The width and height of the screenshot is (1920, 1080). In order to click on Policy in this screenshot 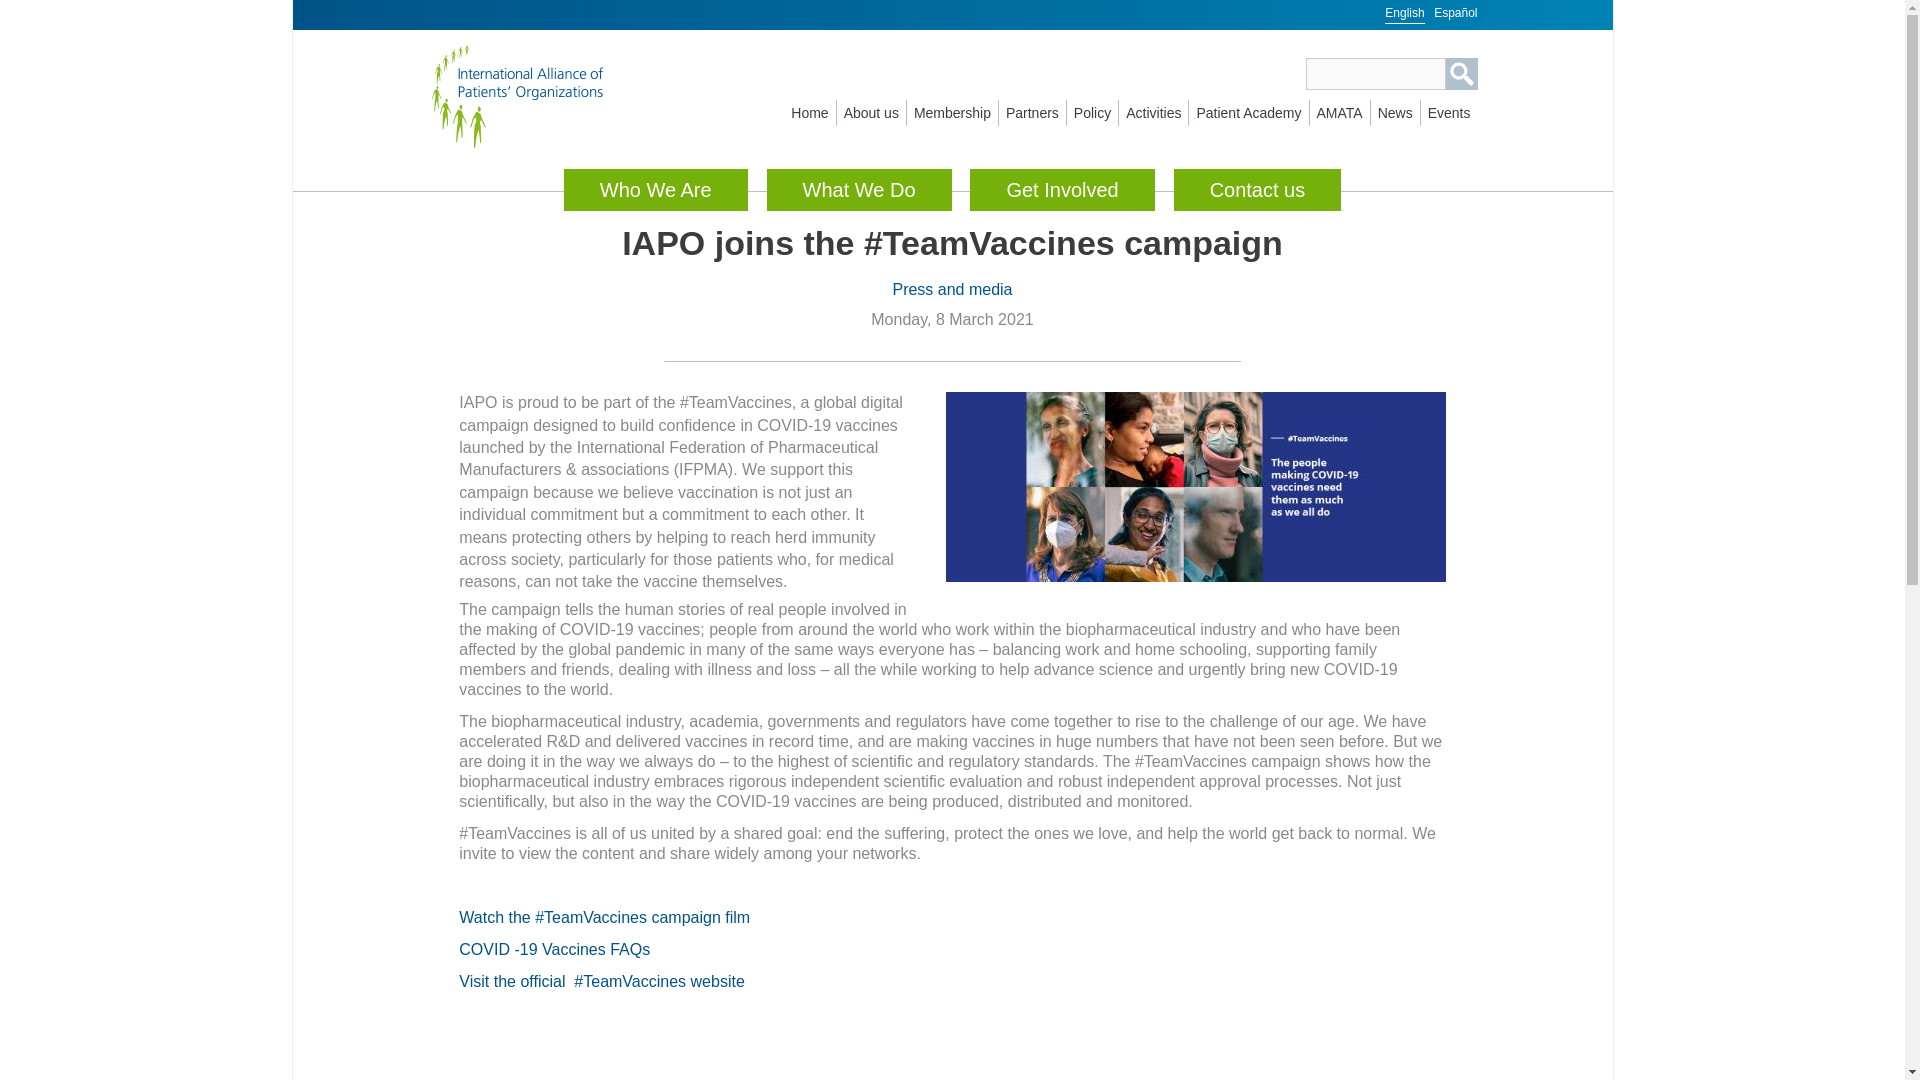, I will do `click(1092, 113)`.